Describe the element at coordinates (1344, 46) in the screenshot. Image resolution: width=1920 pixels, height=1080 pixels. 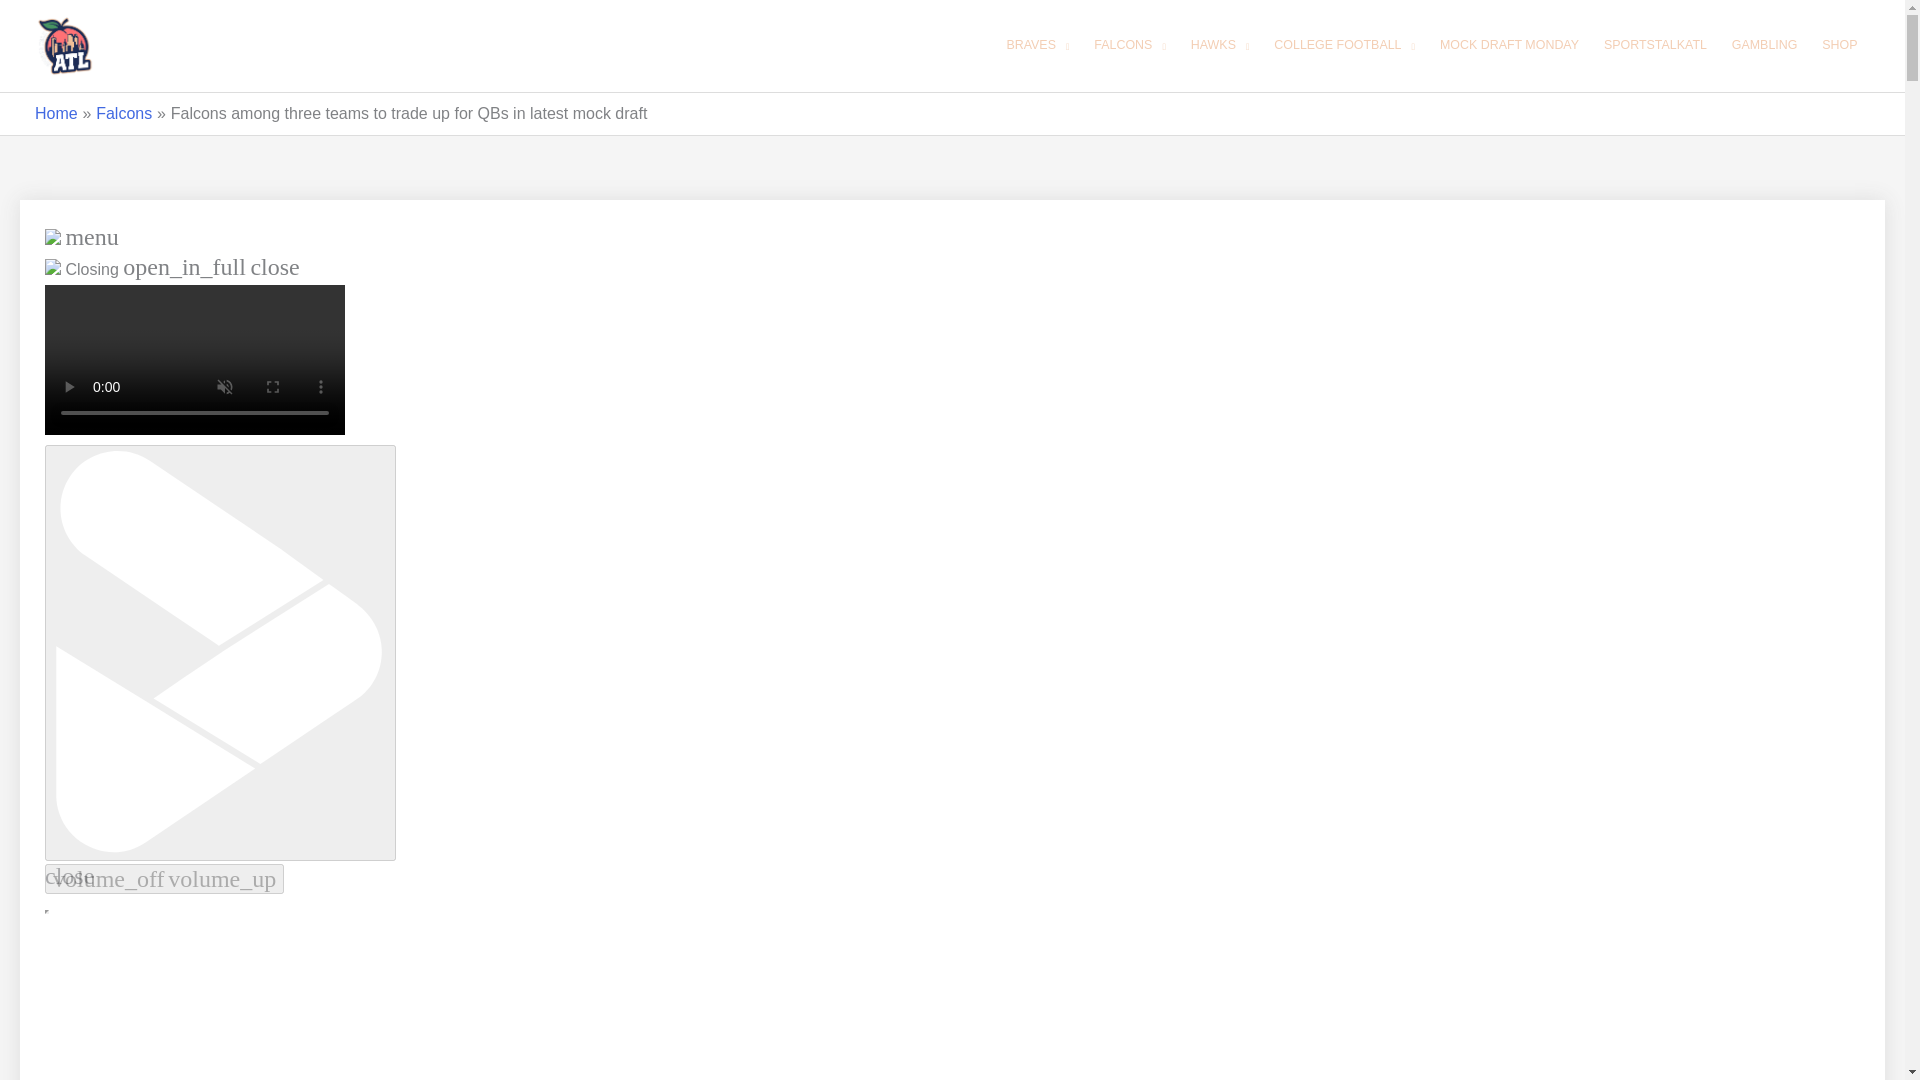
I see `COLLEGE FOOTBALL` at that location.